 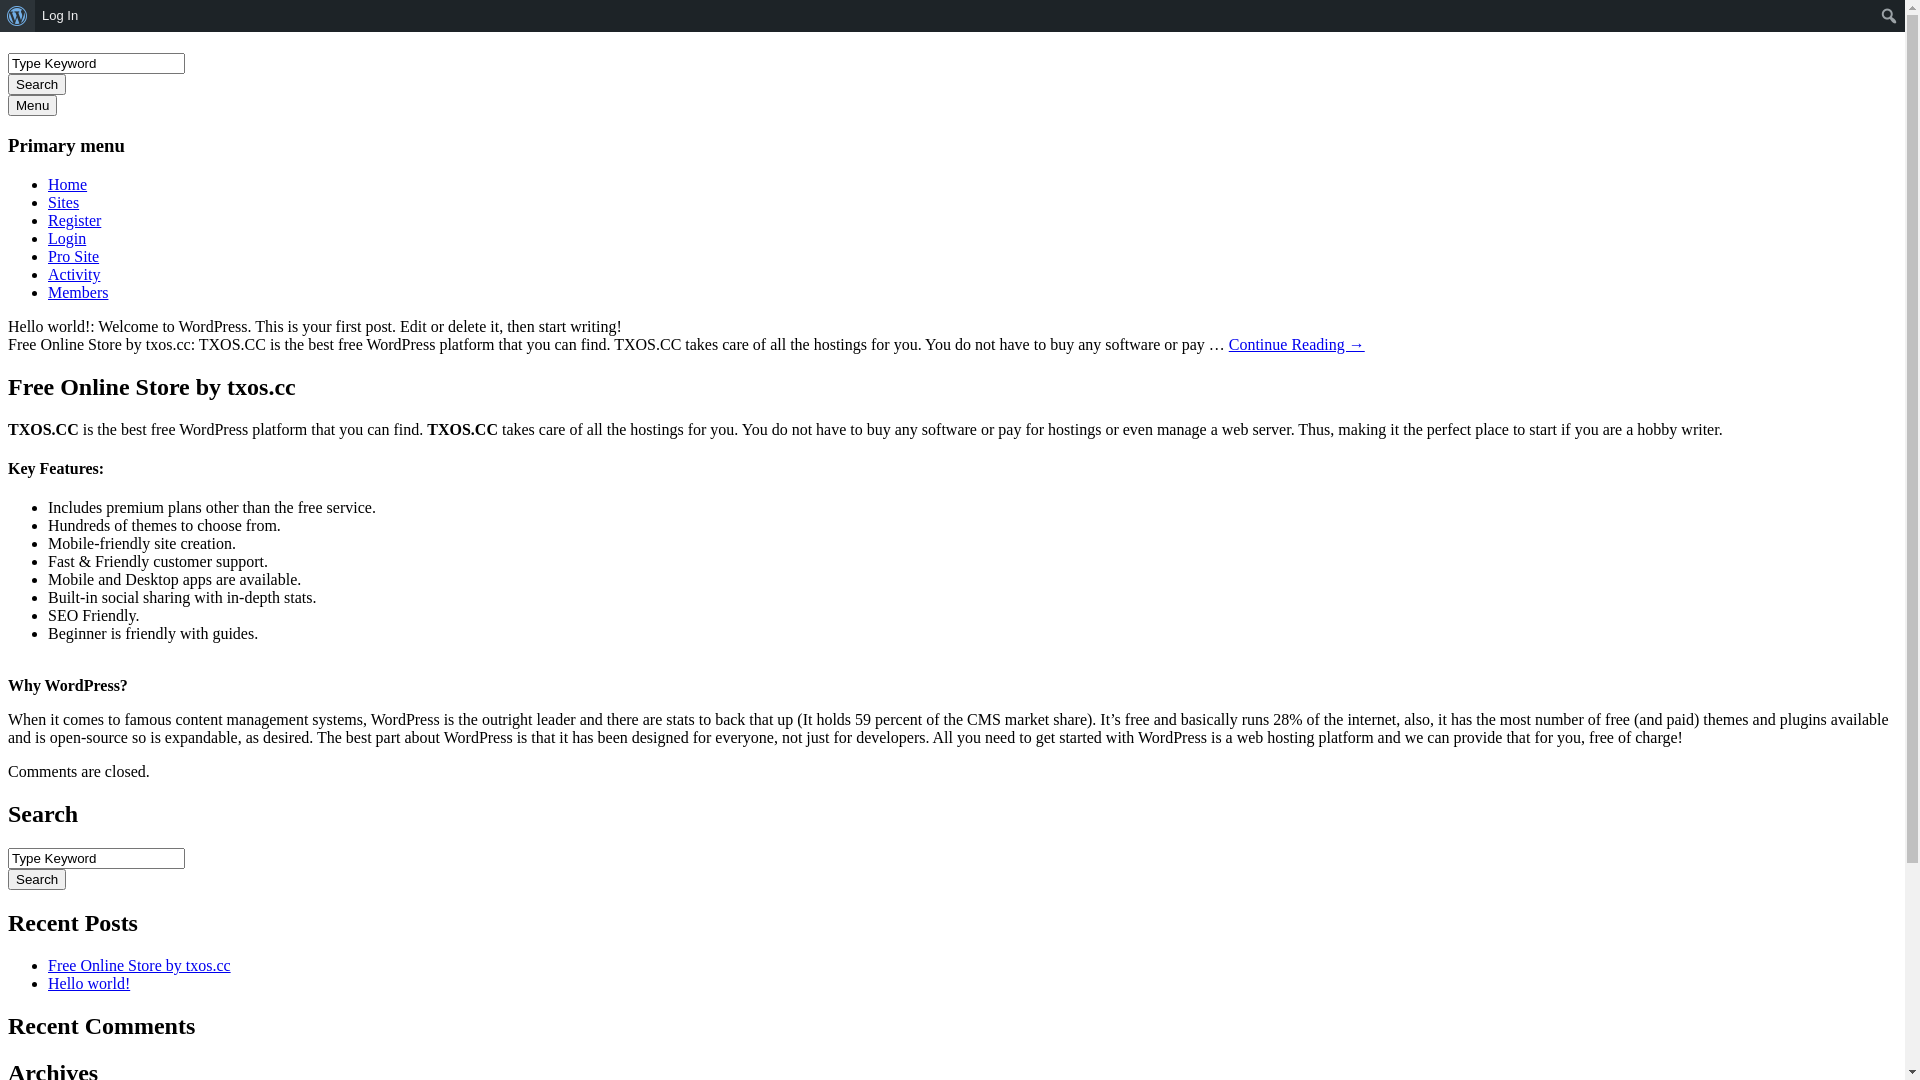 What do you see at coordinates (64, 202) in the screenshot?
I see `Sites` at bounding box center [64, 202].